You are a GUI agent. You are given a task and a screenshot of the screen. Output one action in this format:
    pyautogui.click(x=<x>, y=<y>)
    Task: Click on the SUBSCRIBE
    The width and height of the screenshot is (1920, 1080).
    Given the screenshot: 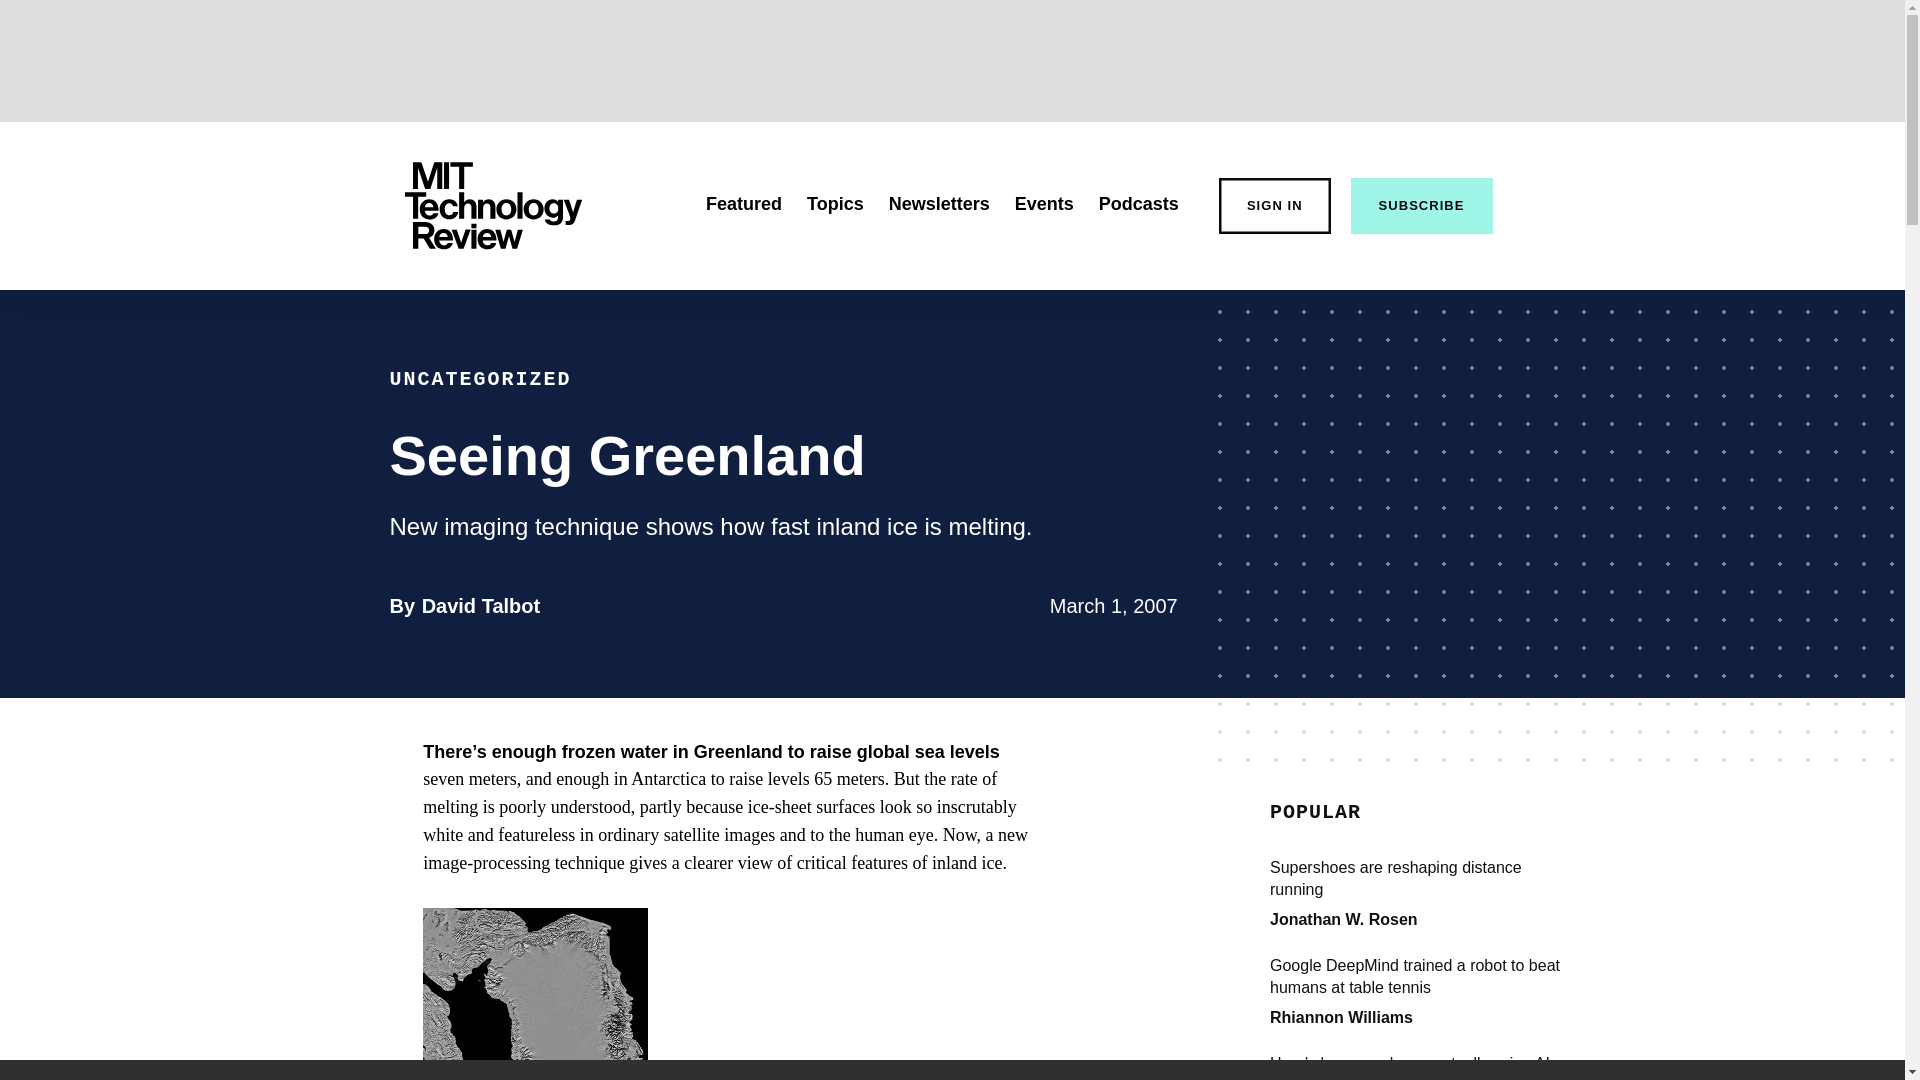 What is the action you would take?
    pyautogui.click(x=1422, y=206)
    